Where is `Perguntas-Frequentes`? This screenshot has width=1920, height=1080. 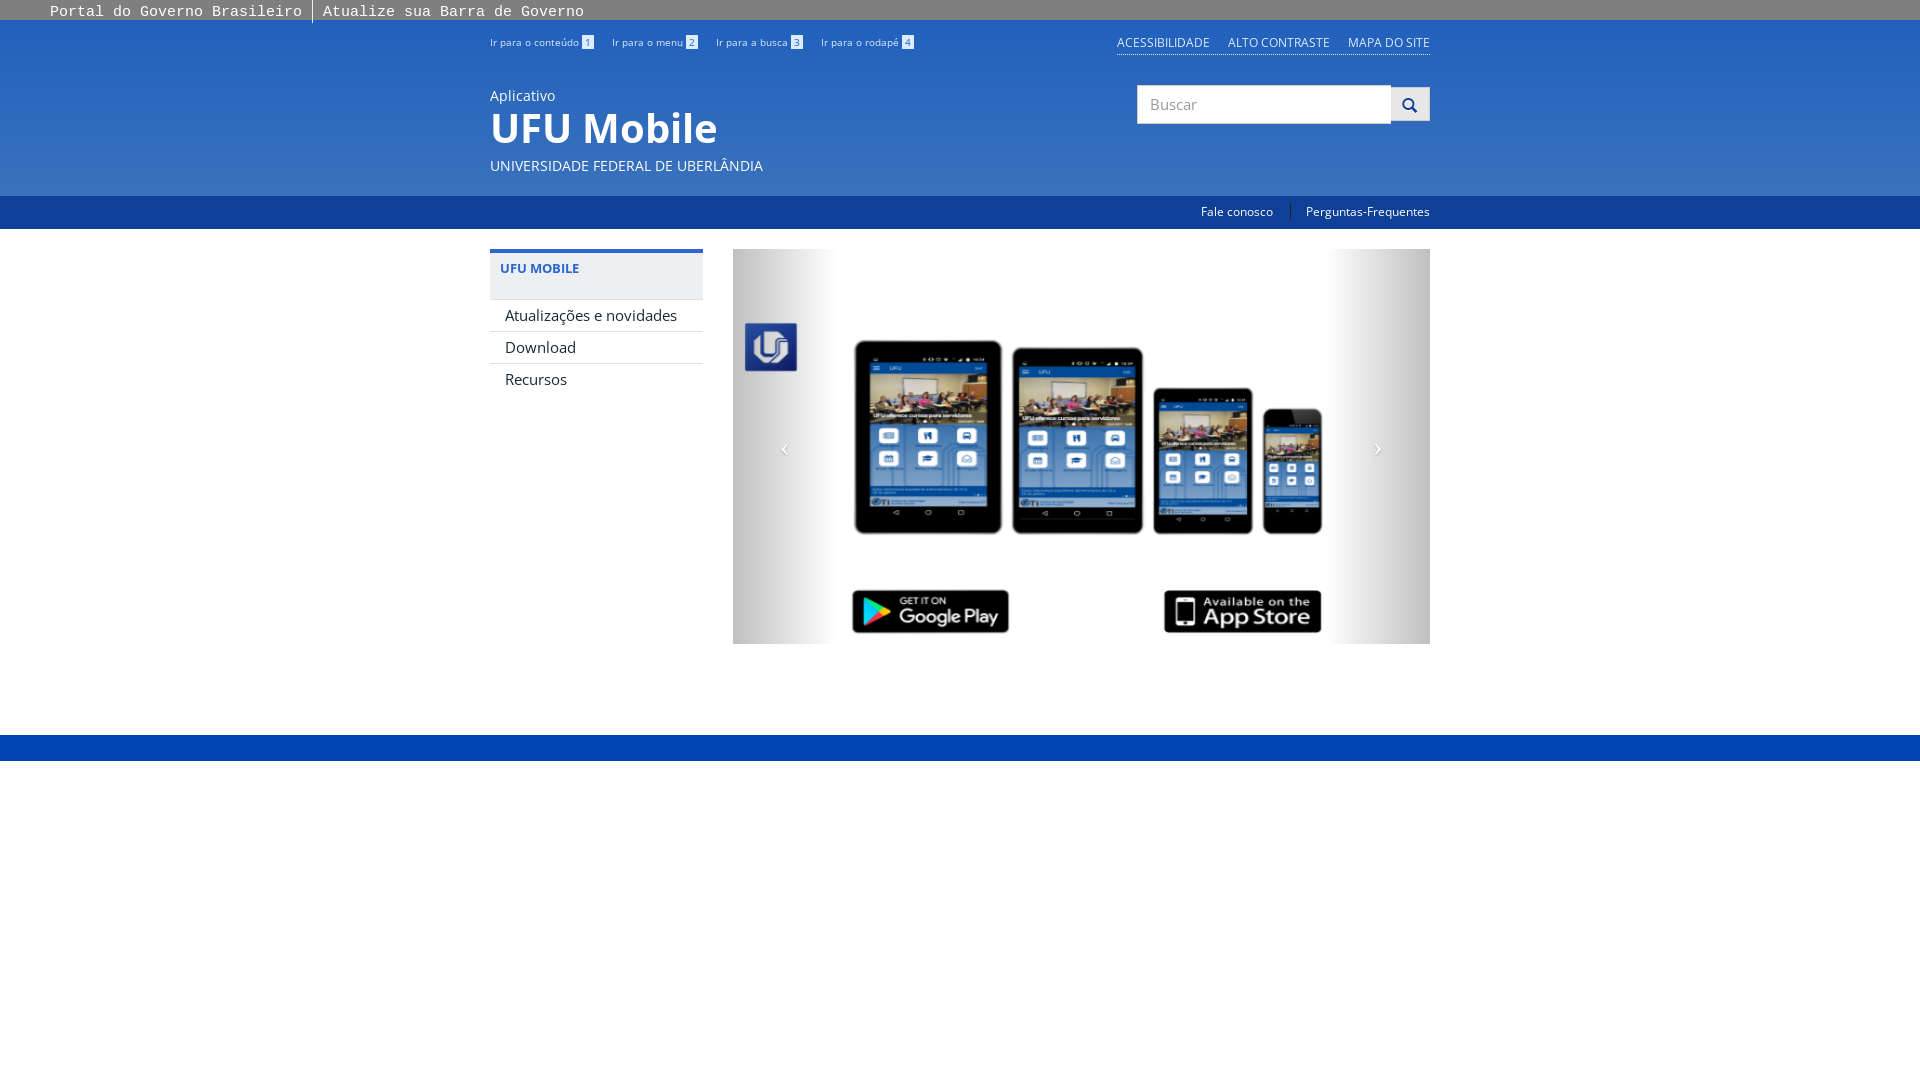
Perguntas-Frequentes is located at coordinates (1368, 212).